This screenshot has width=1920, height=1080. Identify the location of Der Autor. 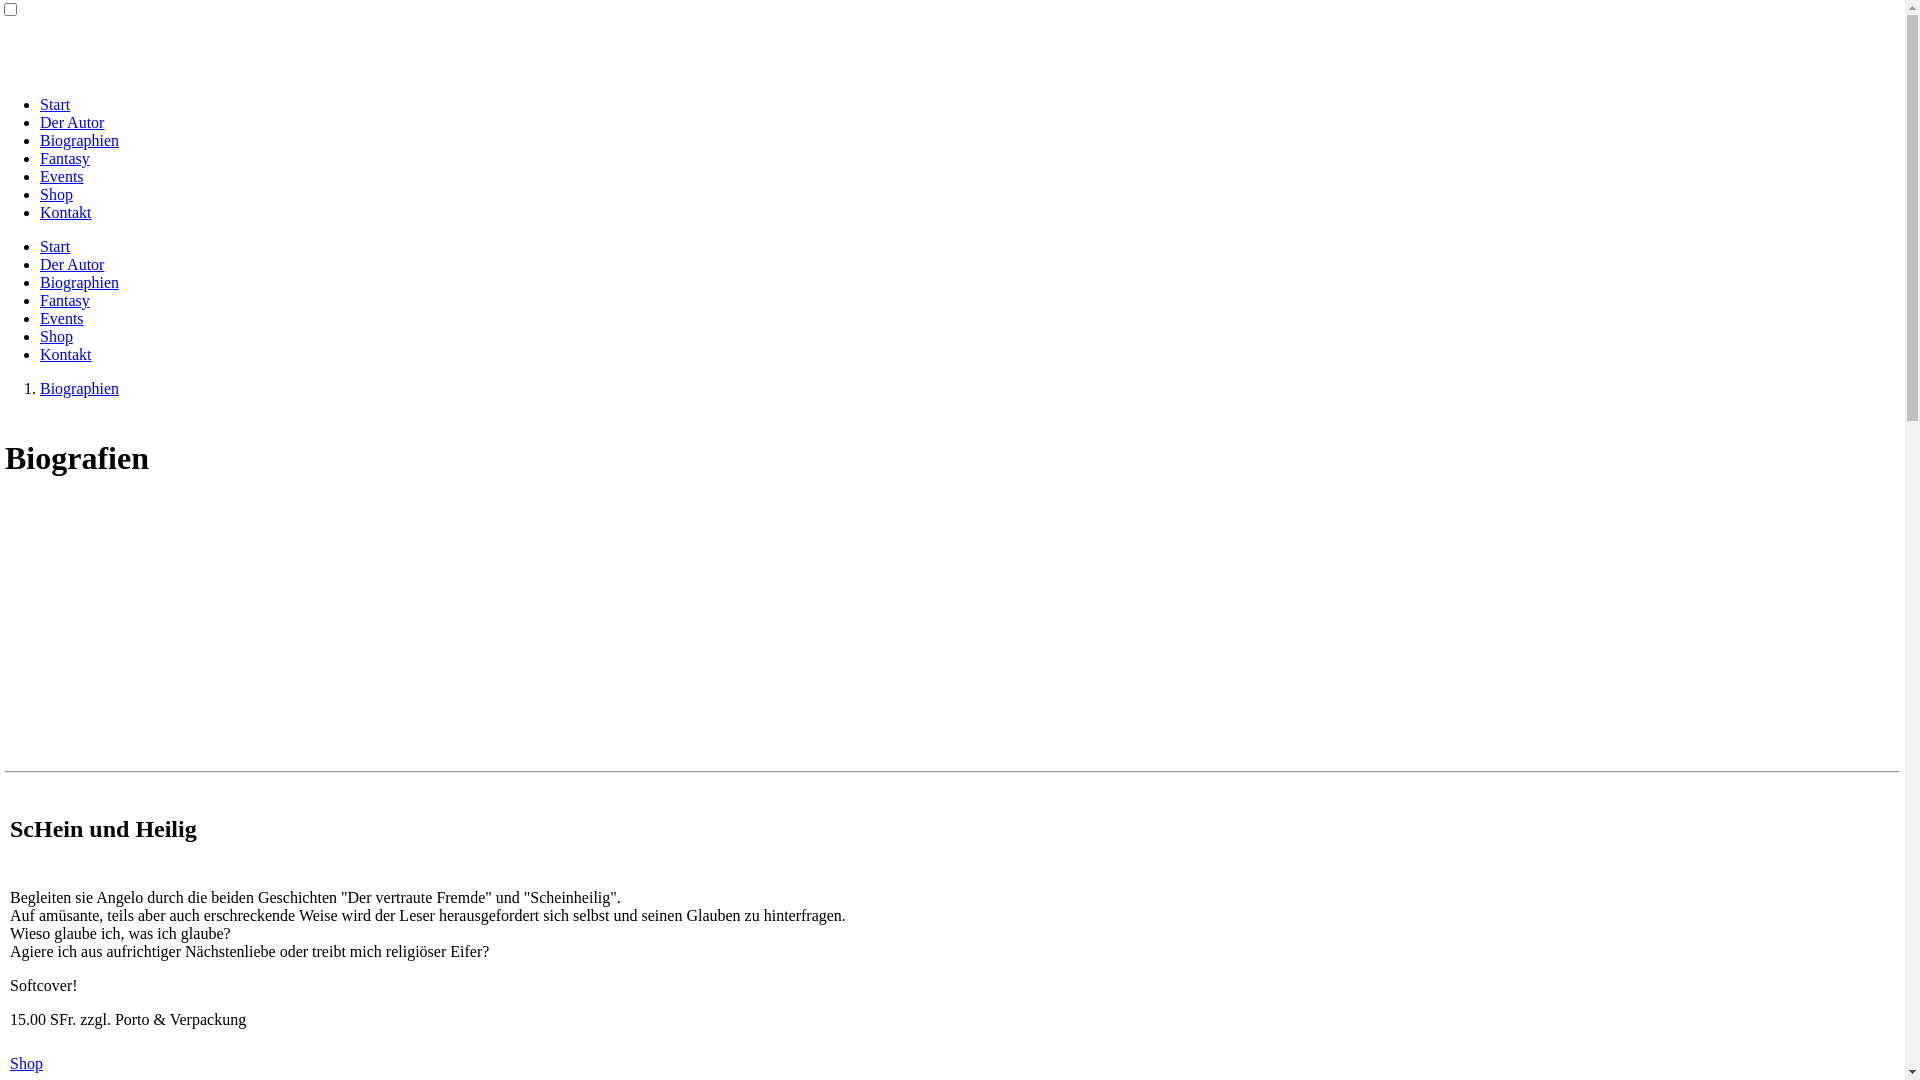
(72, 122).